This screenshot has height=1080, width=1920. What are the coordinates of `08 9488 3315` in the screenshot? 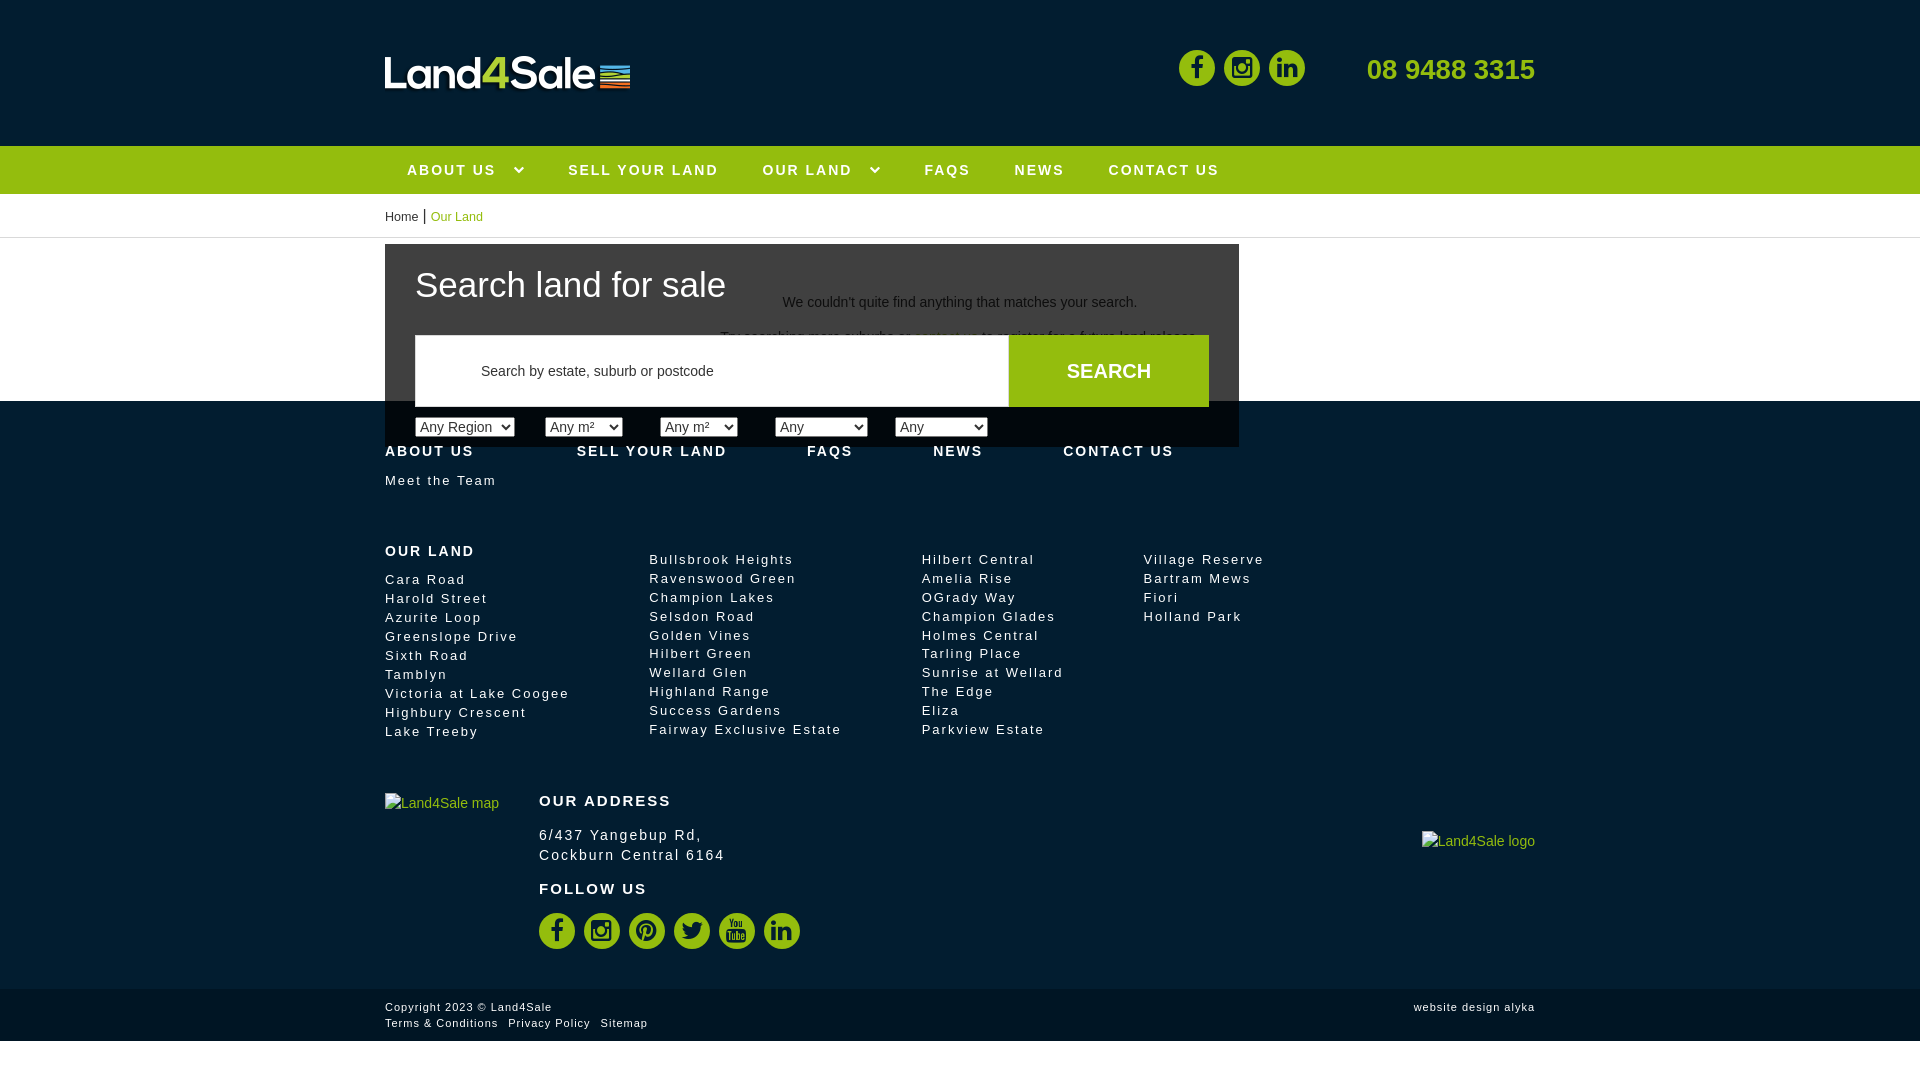 It's located at (1430, 70).